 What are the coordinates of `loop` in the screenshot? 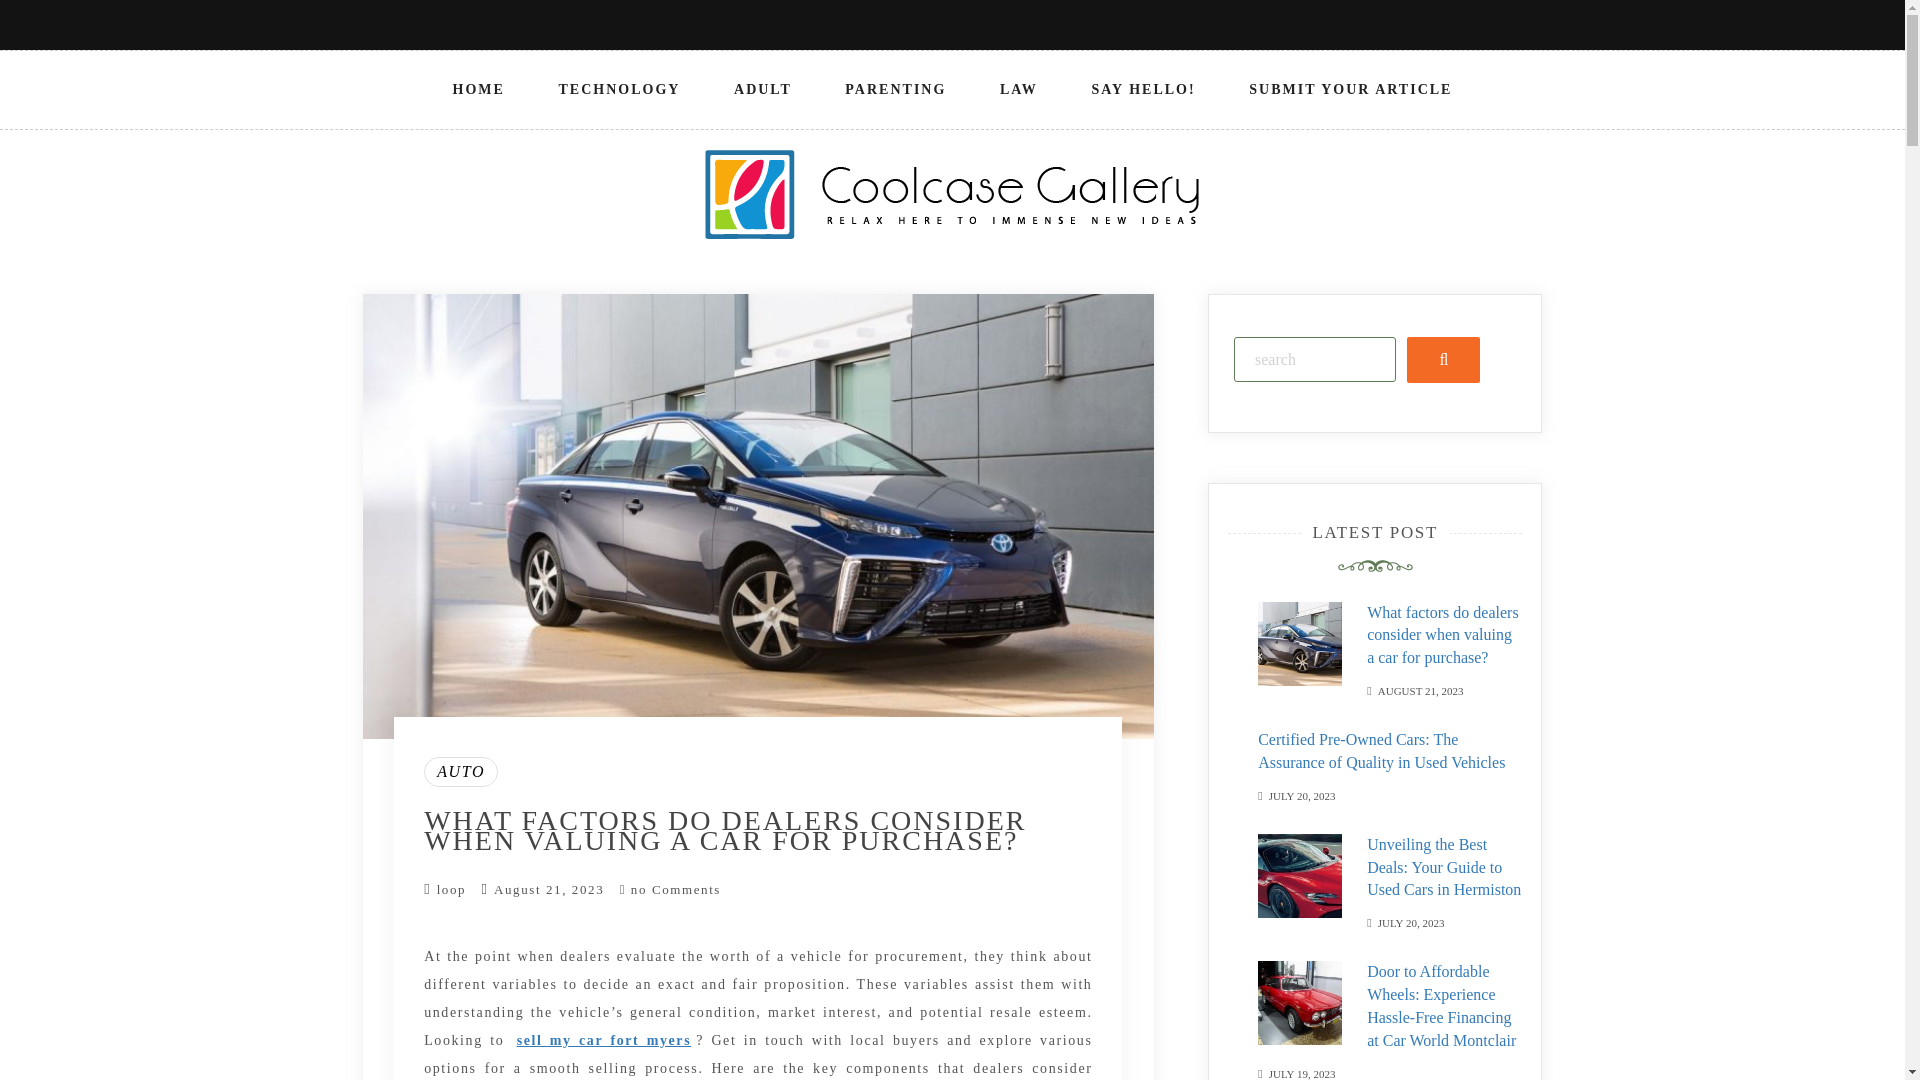 It's located at (452, 890).